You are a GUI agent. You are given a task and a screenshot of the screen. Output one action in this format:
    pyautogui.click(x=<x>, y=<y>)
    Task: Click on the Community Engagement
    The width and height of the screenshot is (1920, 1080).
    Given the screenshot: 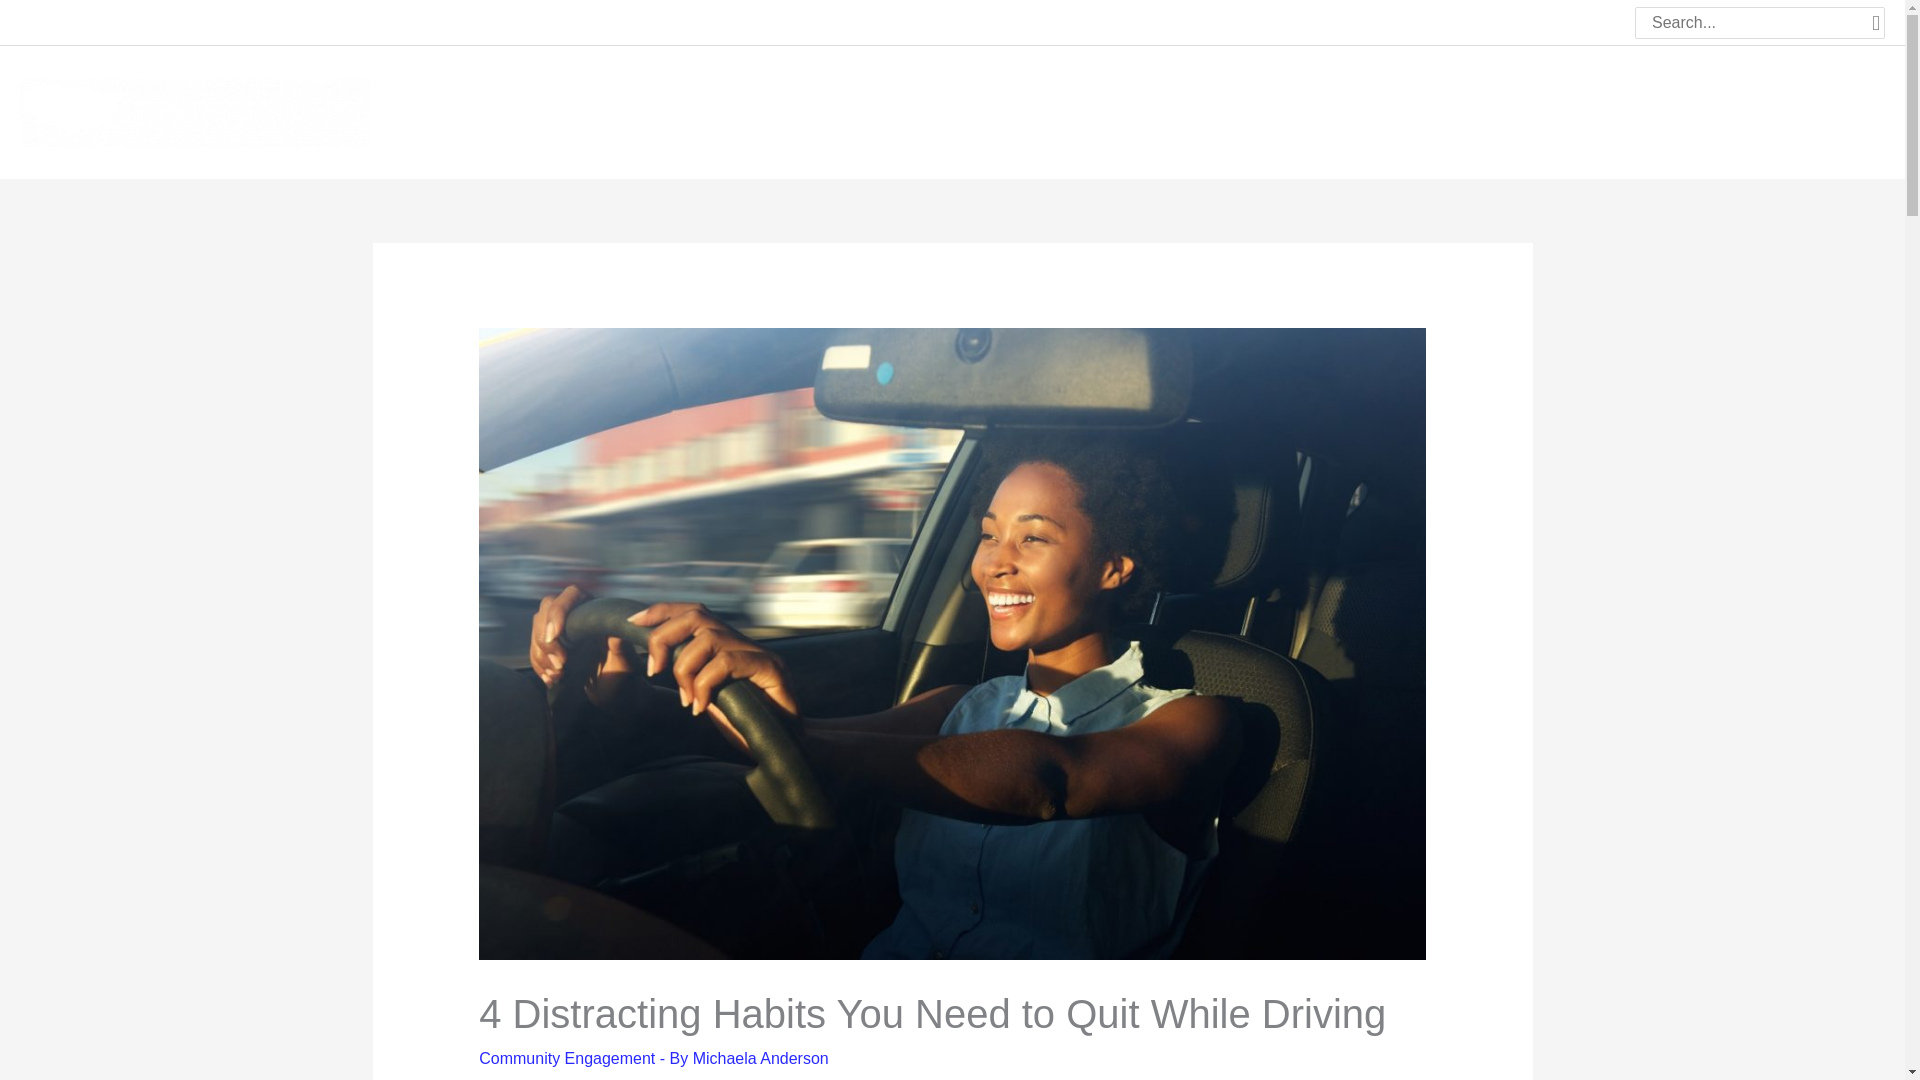 What is the action you would take?
    pyautogui.click(x=1314, y=110)
    